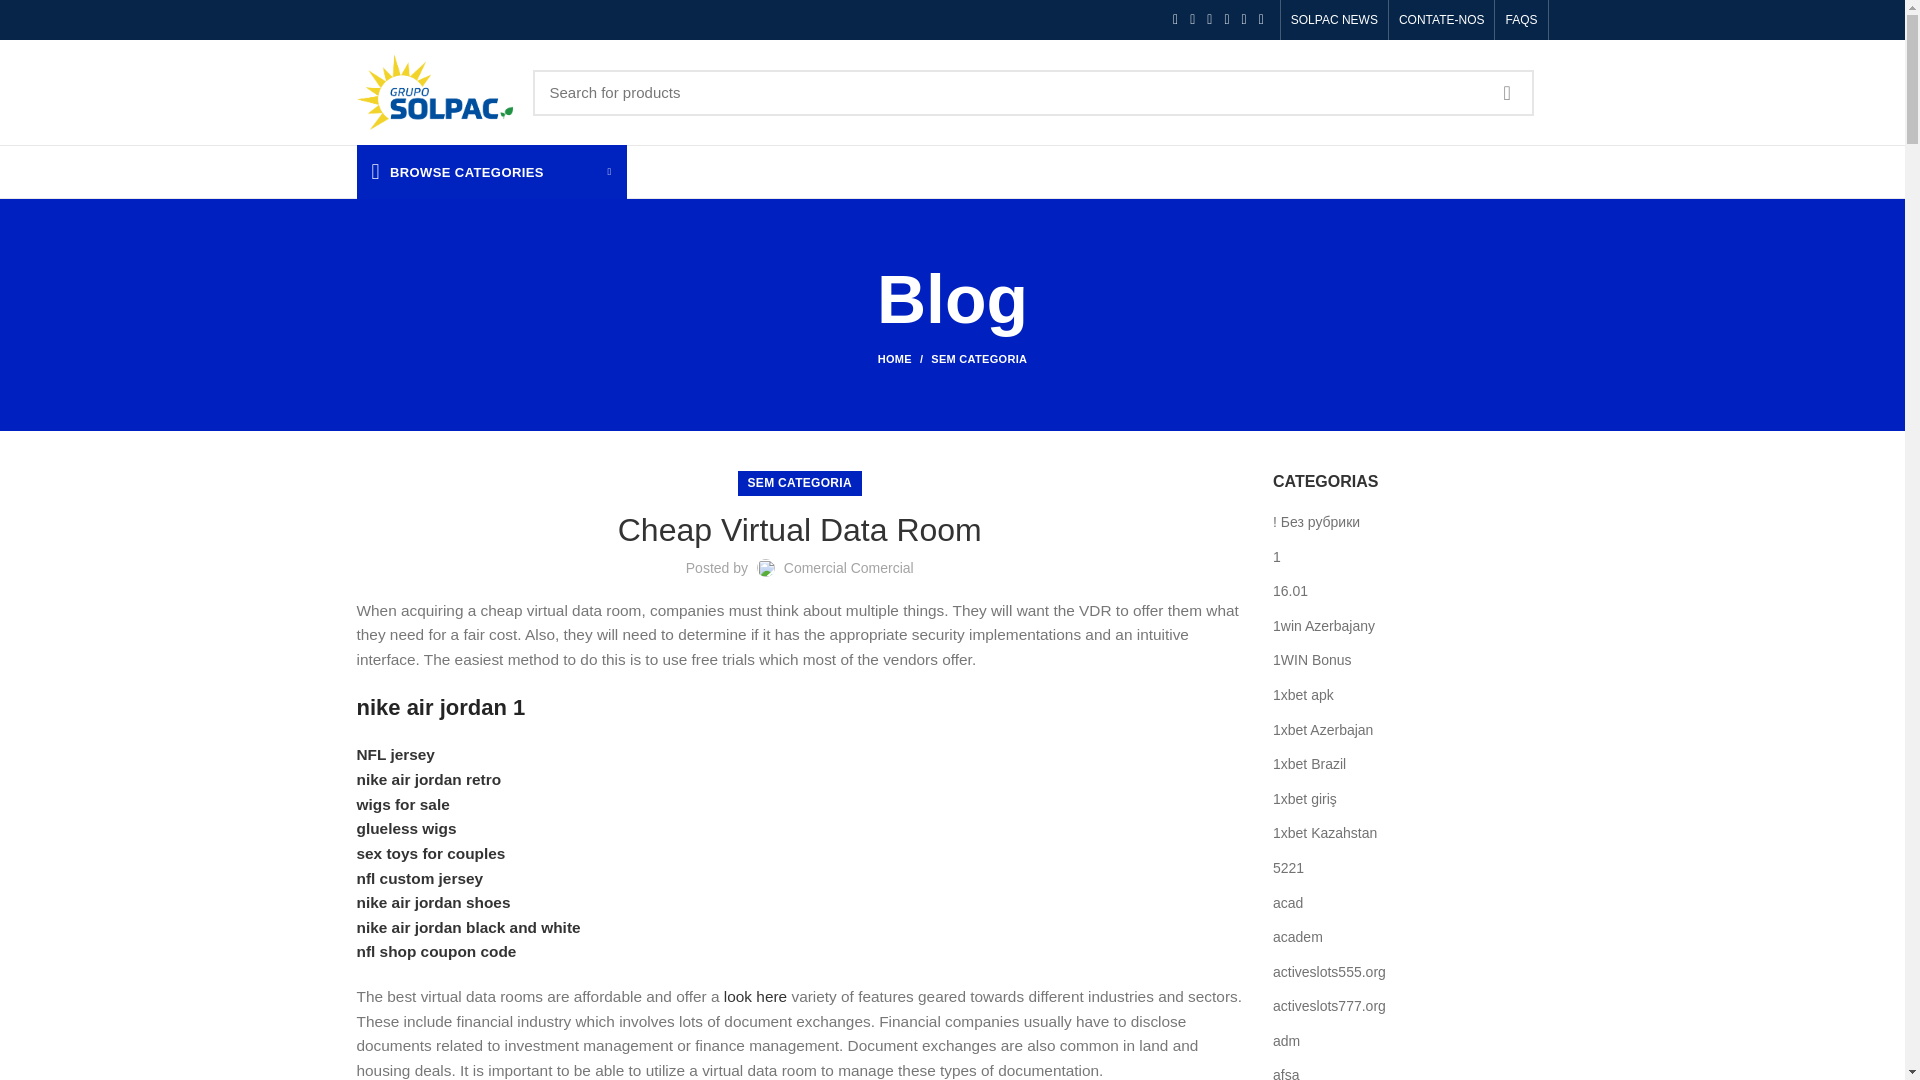  Describe the element at coordinates (428, 780) in the screenshot. I see `nike air jordan retro` at that location.